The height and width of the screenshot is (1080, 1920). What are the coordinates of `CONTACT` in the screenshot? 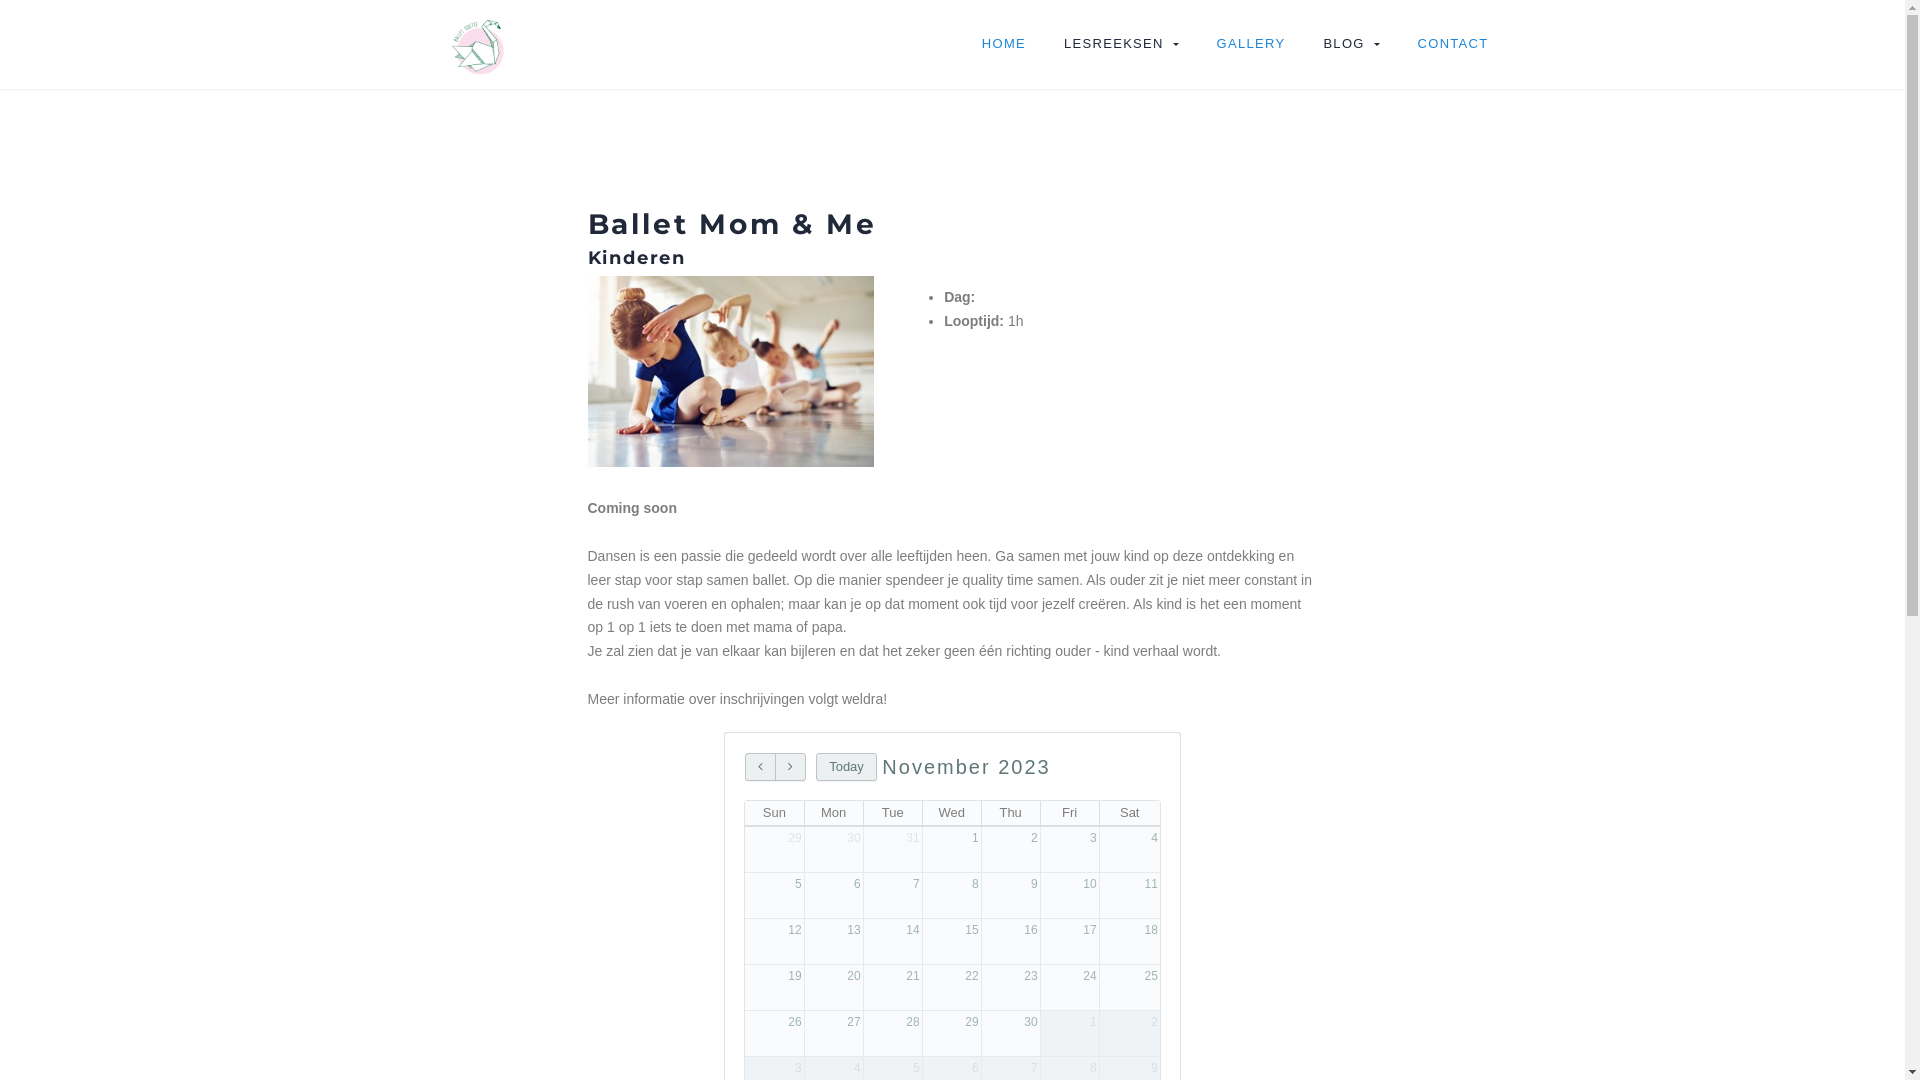 It's located at (1454, 44).